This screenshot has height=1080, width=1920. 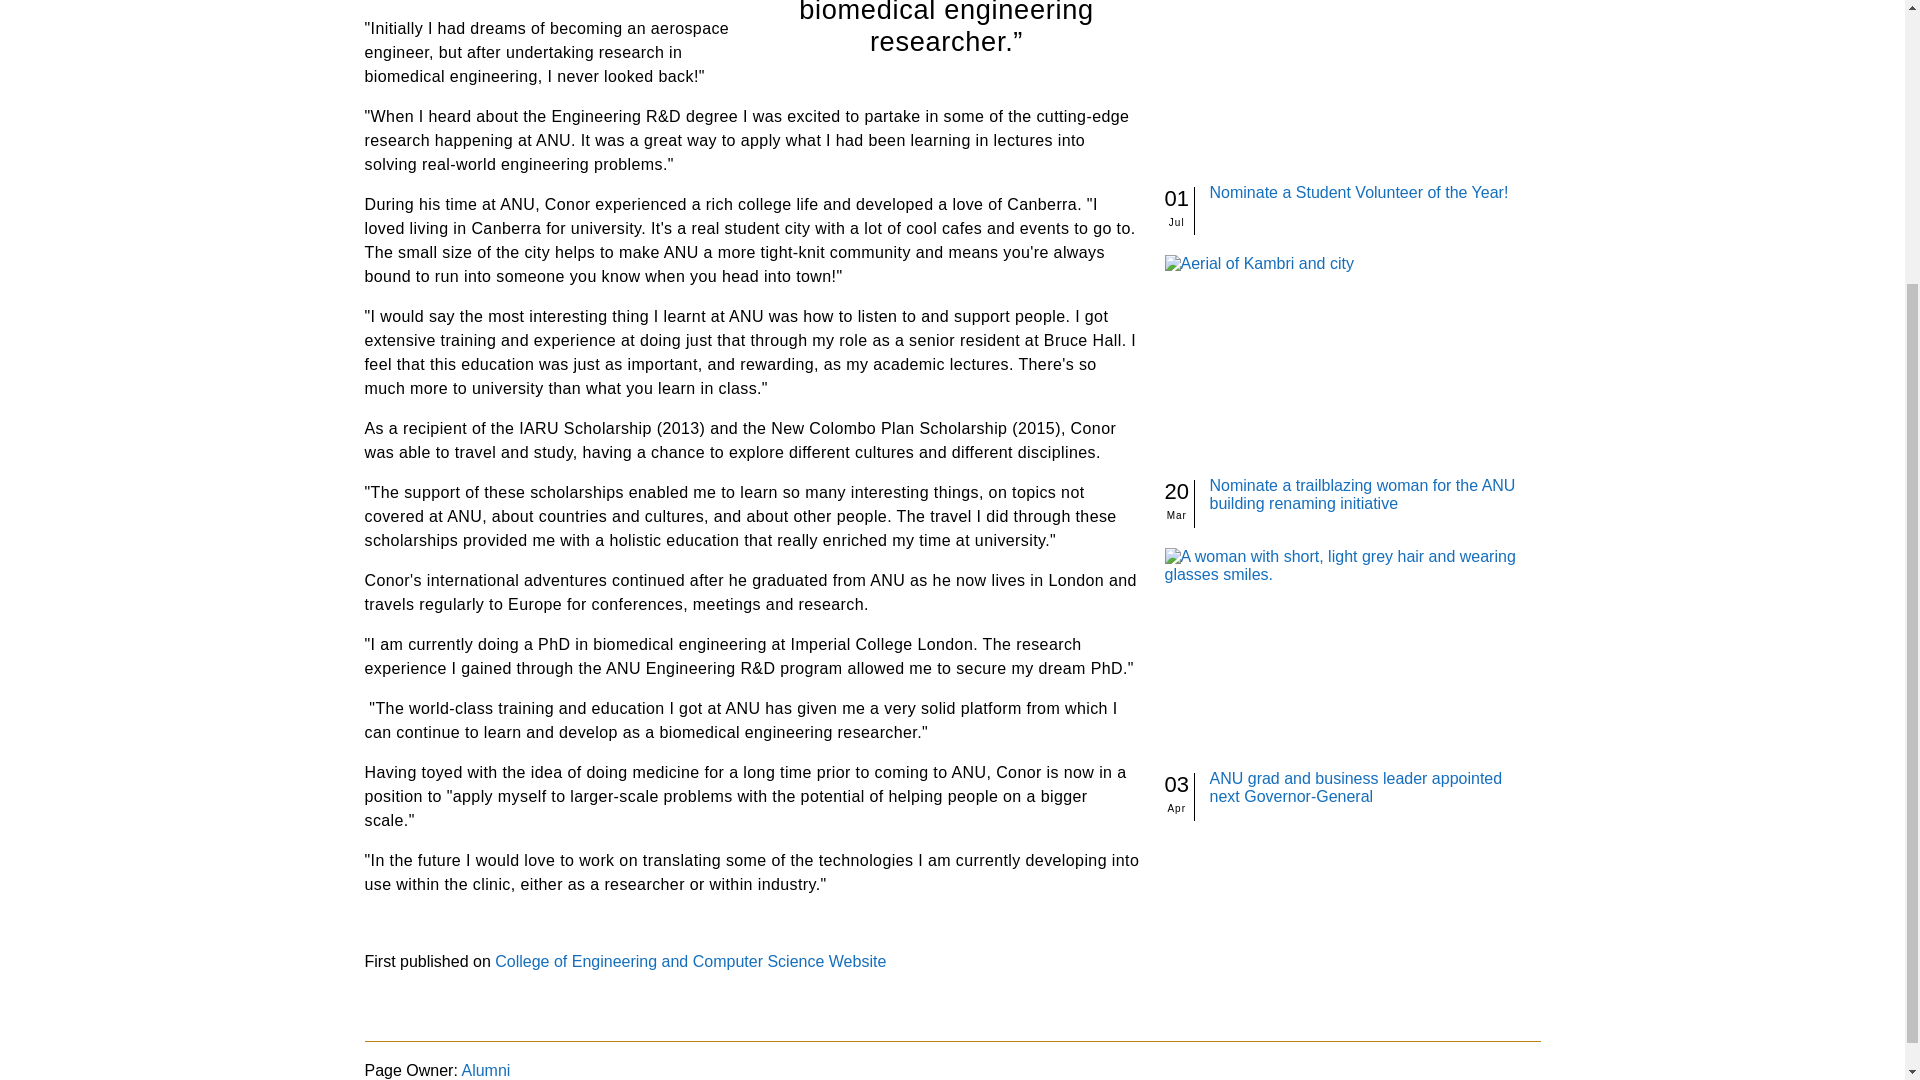 I want to click on Alumni, so click(x=485, y=1070).